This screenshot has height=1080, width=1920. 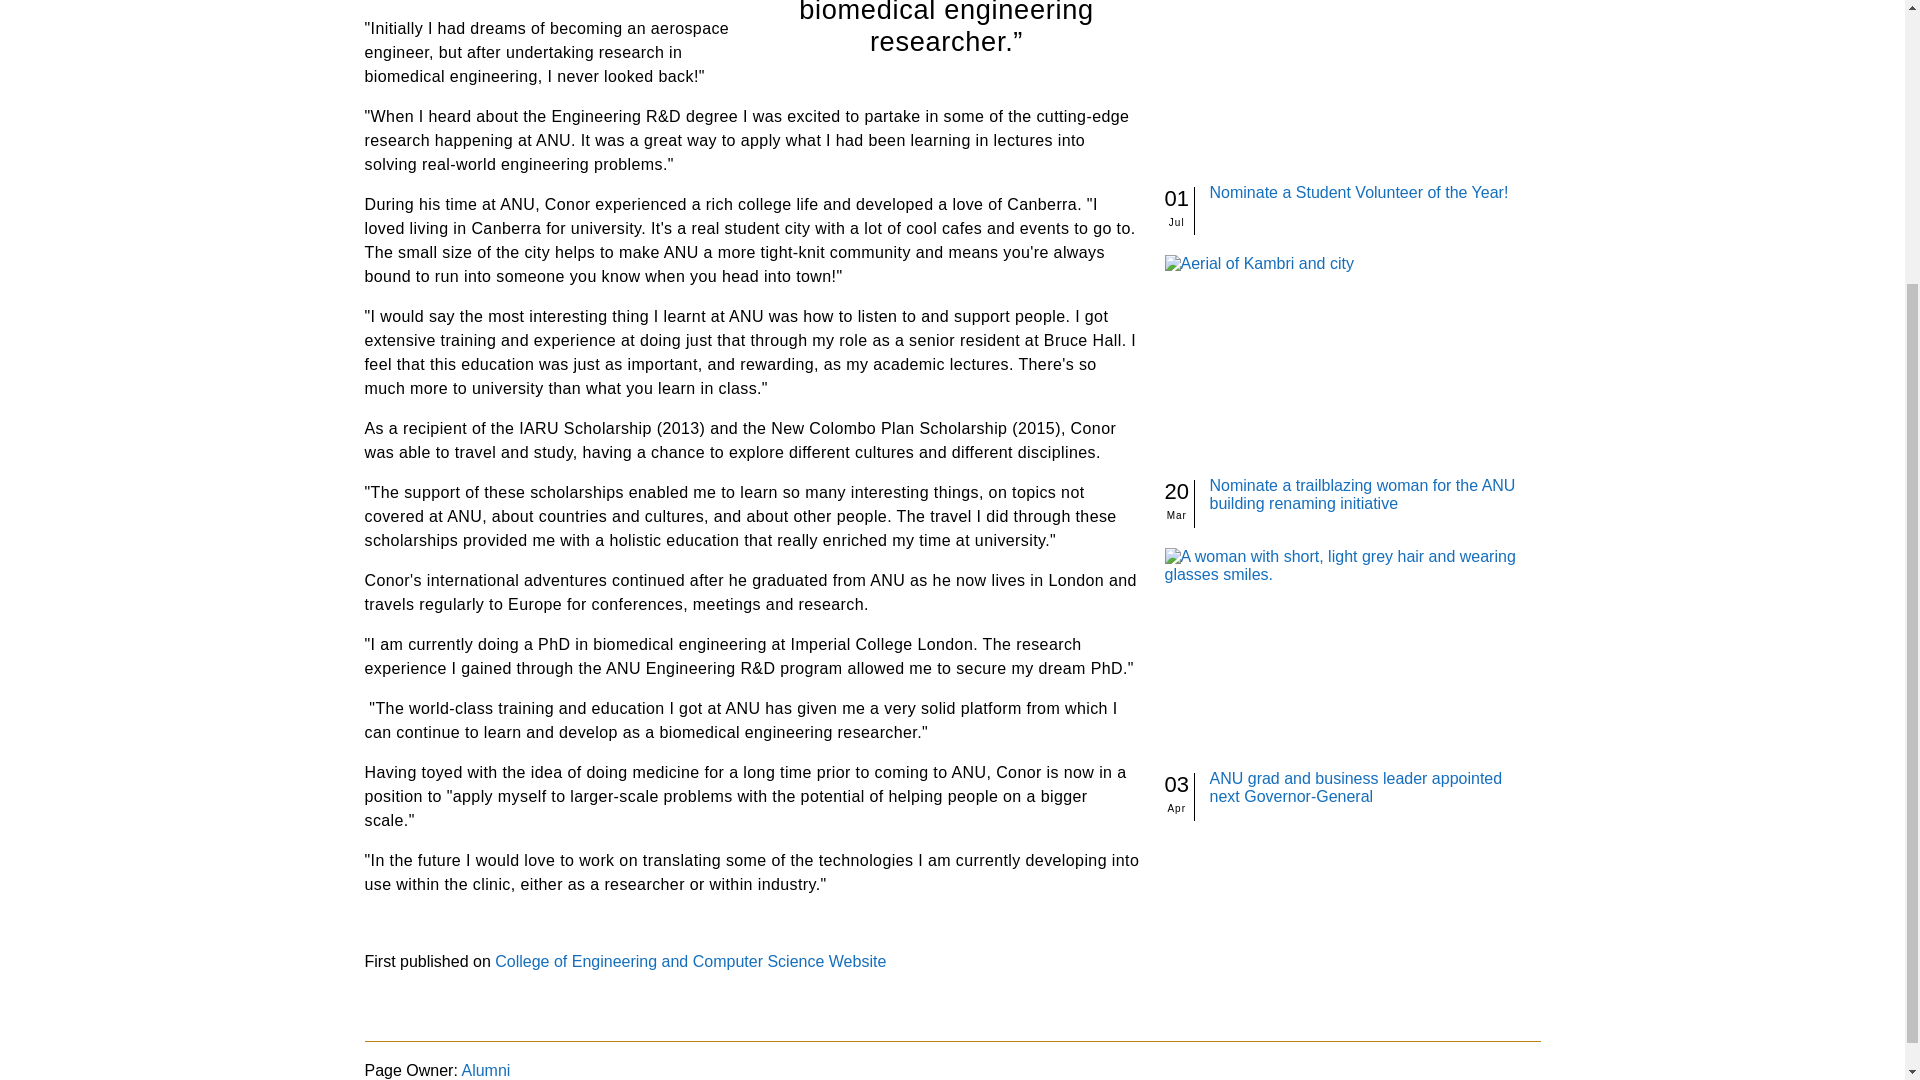 I want to click on Alumni, so click(x=485, y=1070).